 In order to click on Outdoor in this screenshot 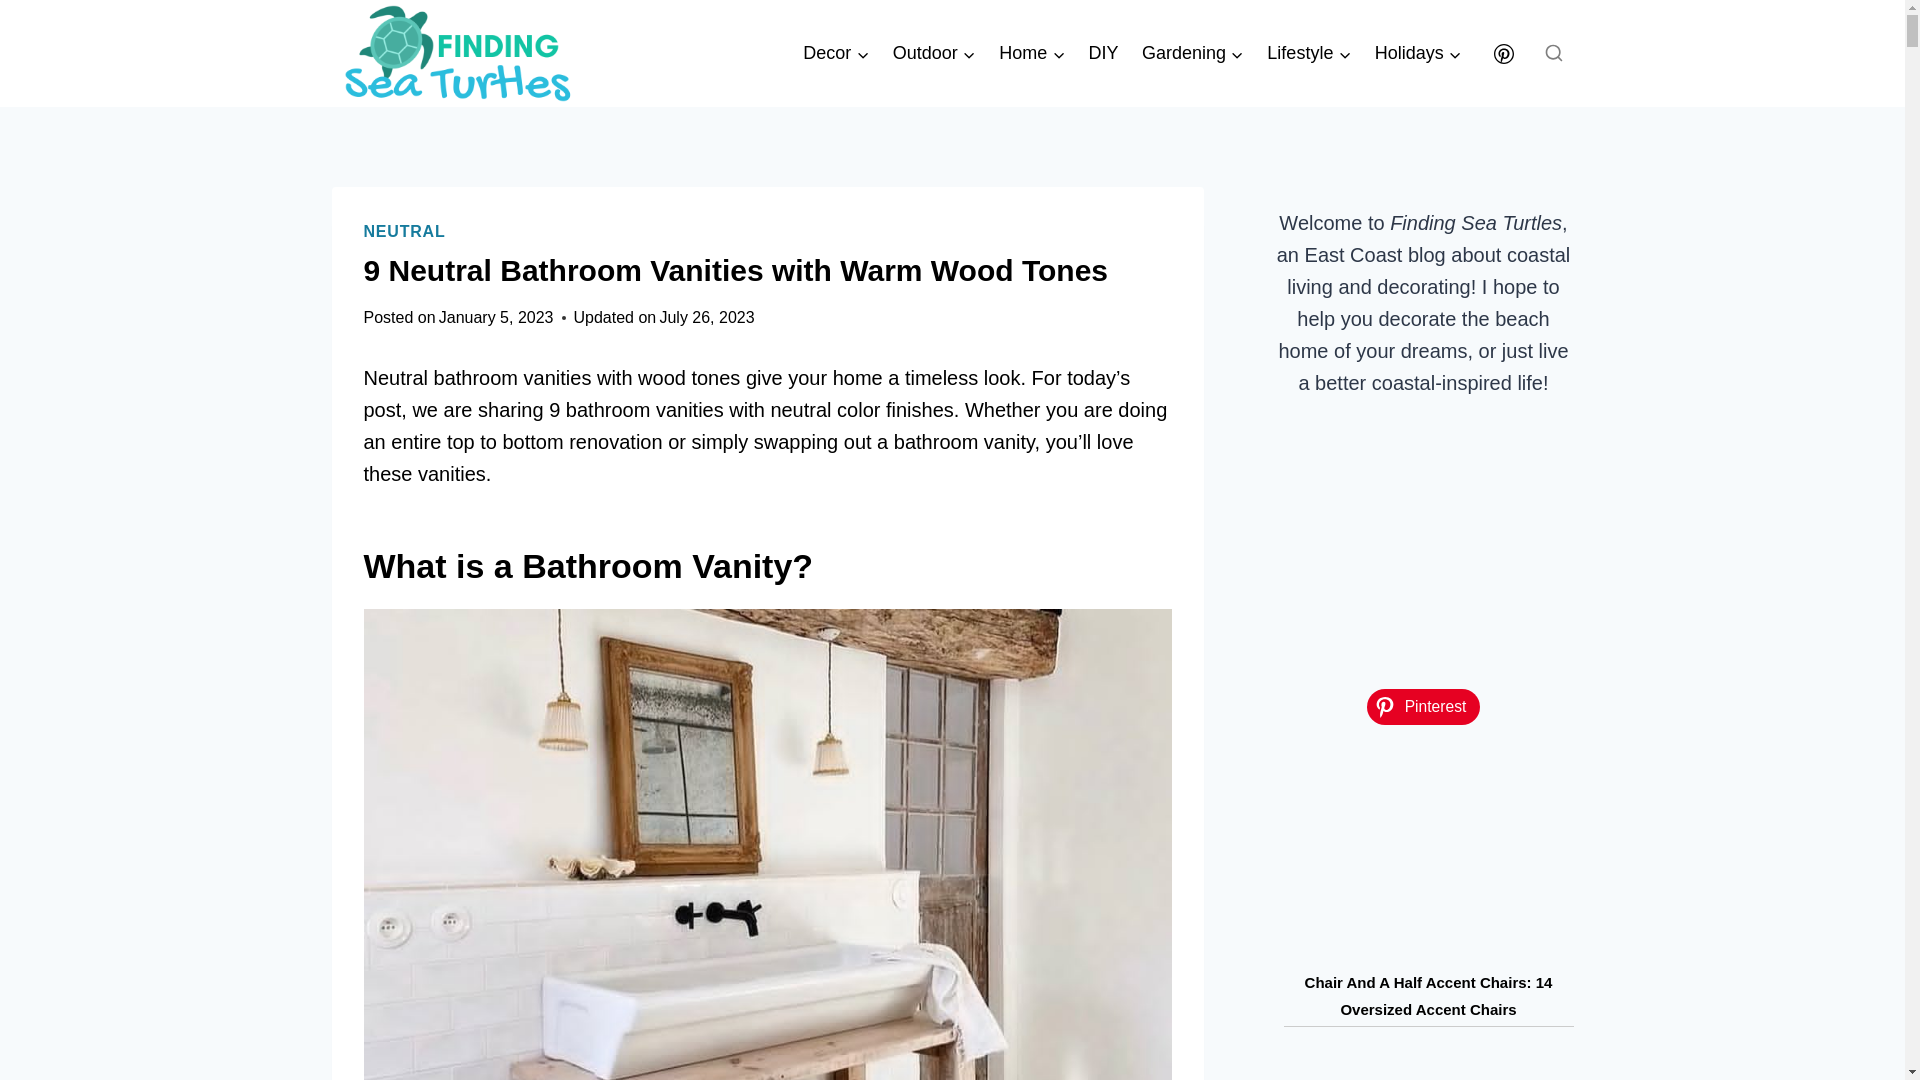, I will do `click(934, 54)`.